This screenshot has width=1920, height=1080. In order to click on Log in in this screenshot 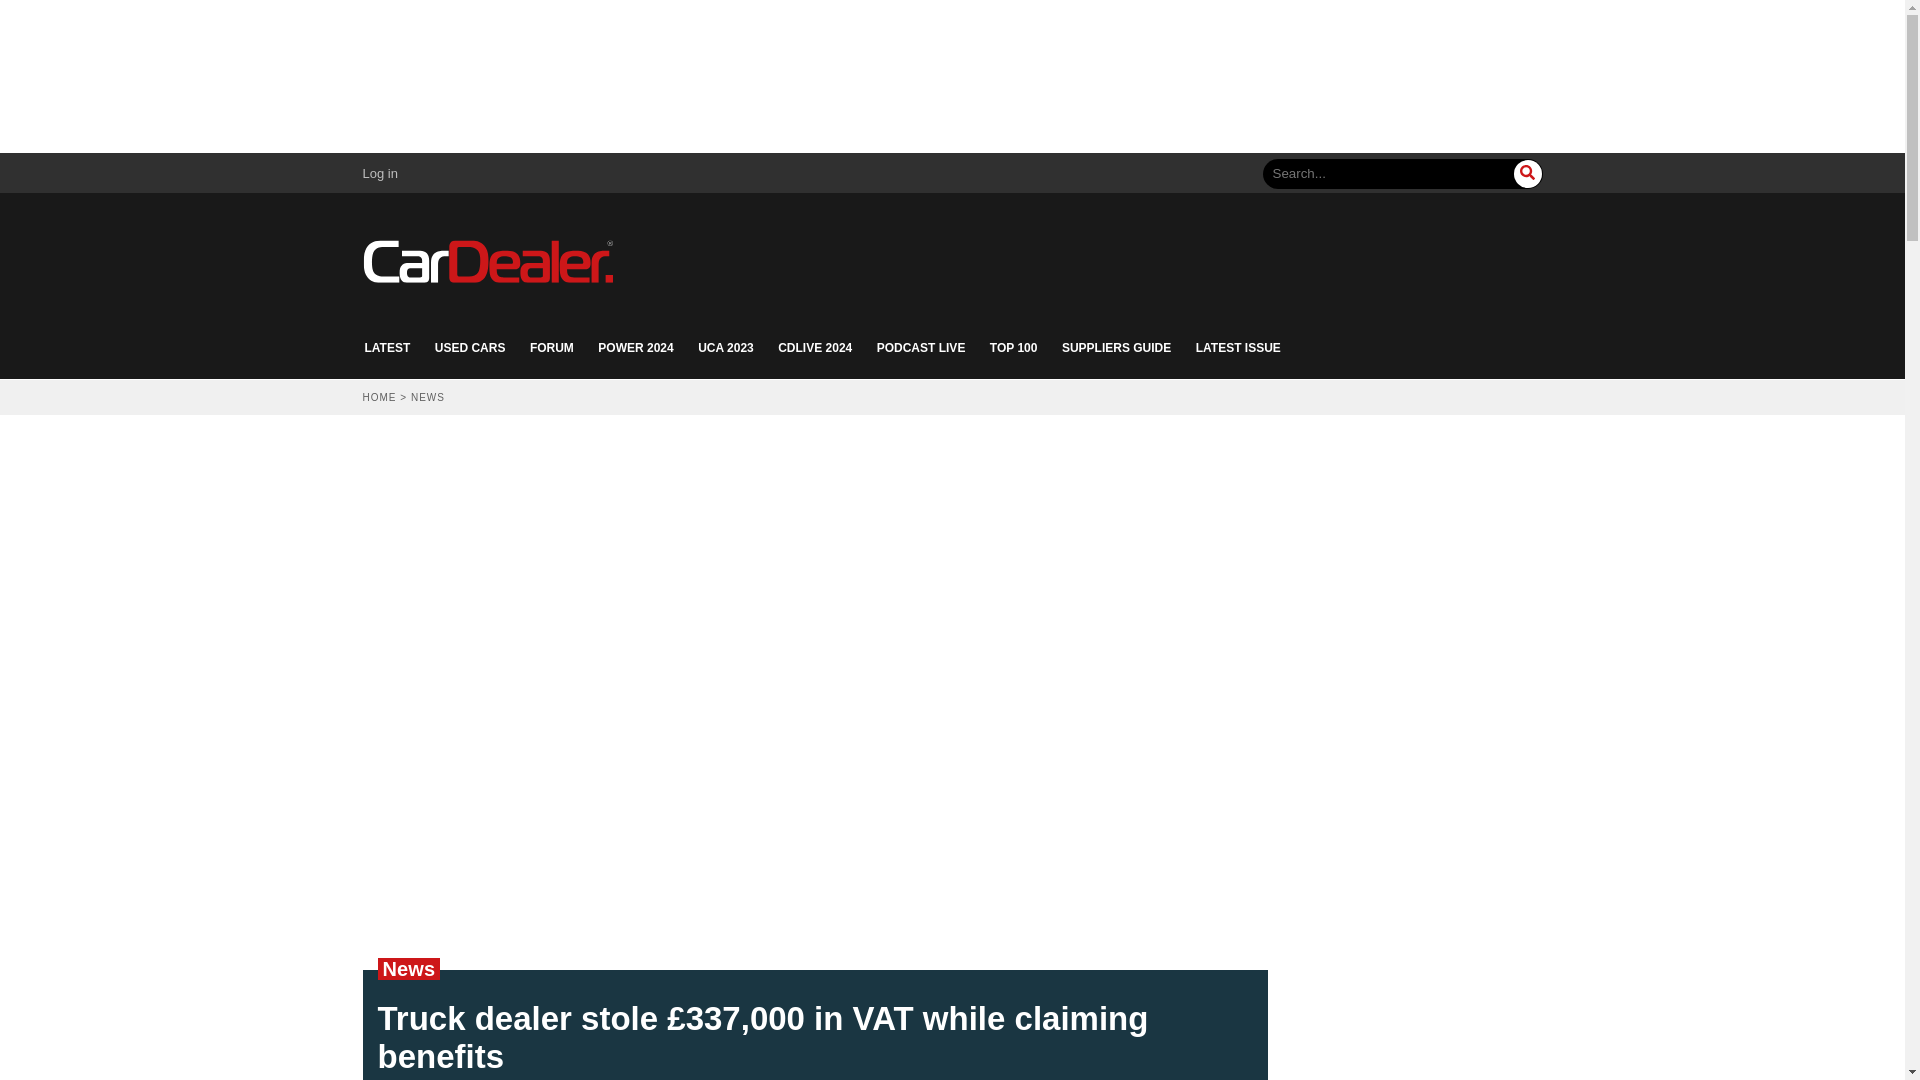, I will do `click(380, 174)`.